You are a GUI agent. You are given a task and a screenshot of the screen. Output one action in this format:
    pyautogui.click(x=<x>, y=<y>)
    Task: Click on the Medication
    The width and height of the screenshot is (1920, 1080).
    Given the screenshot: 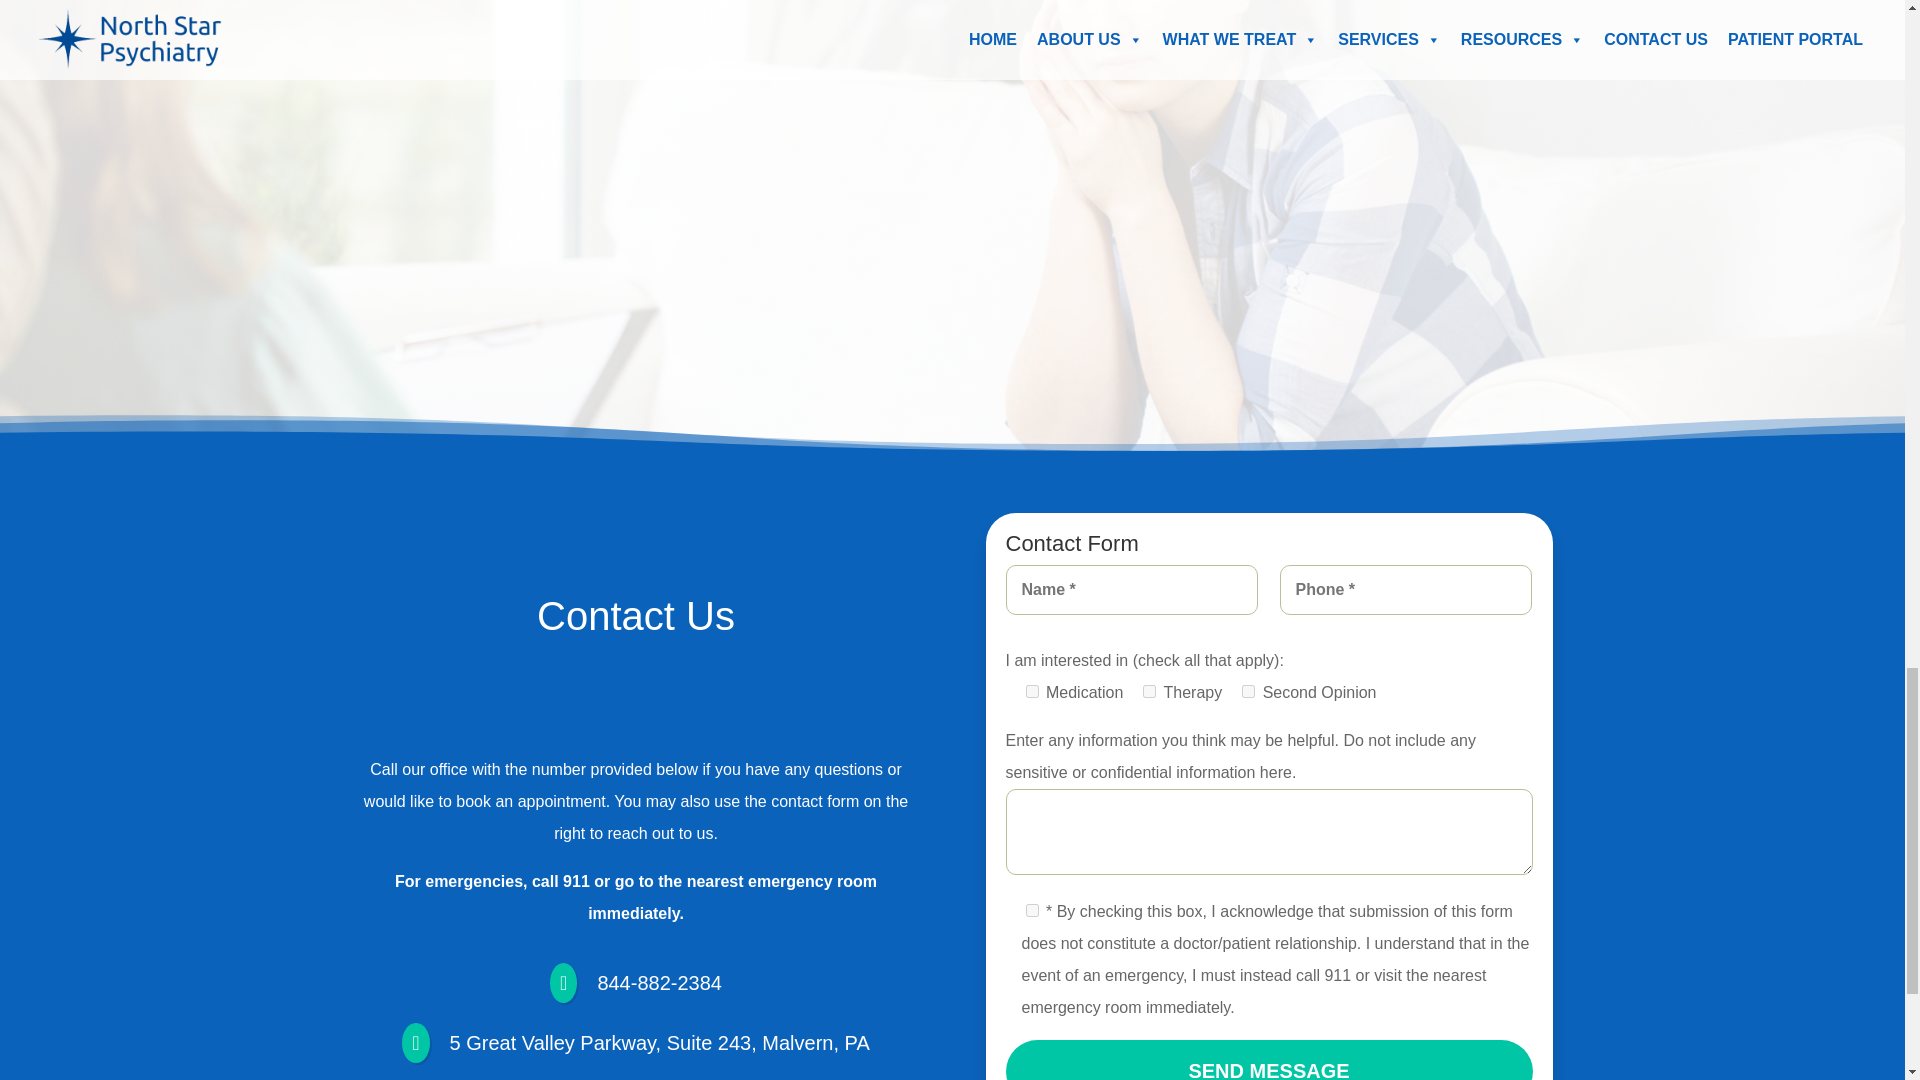 What is the action you would take?
    pyautogui.click(x=1032, y=690)
    